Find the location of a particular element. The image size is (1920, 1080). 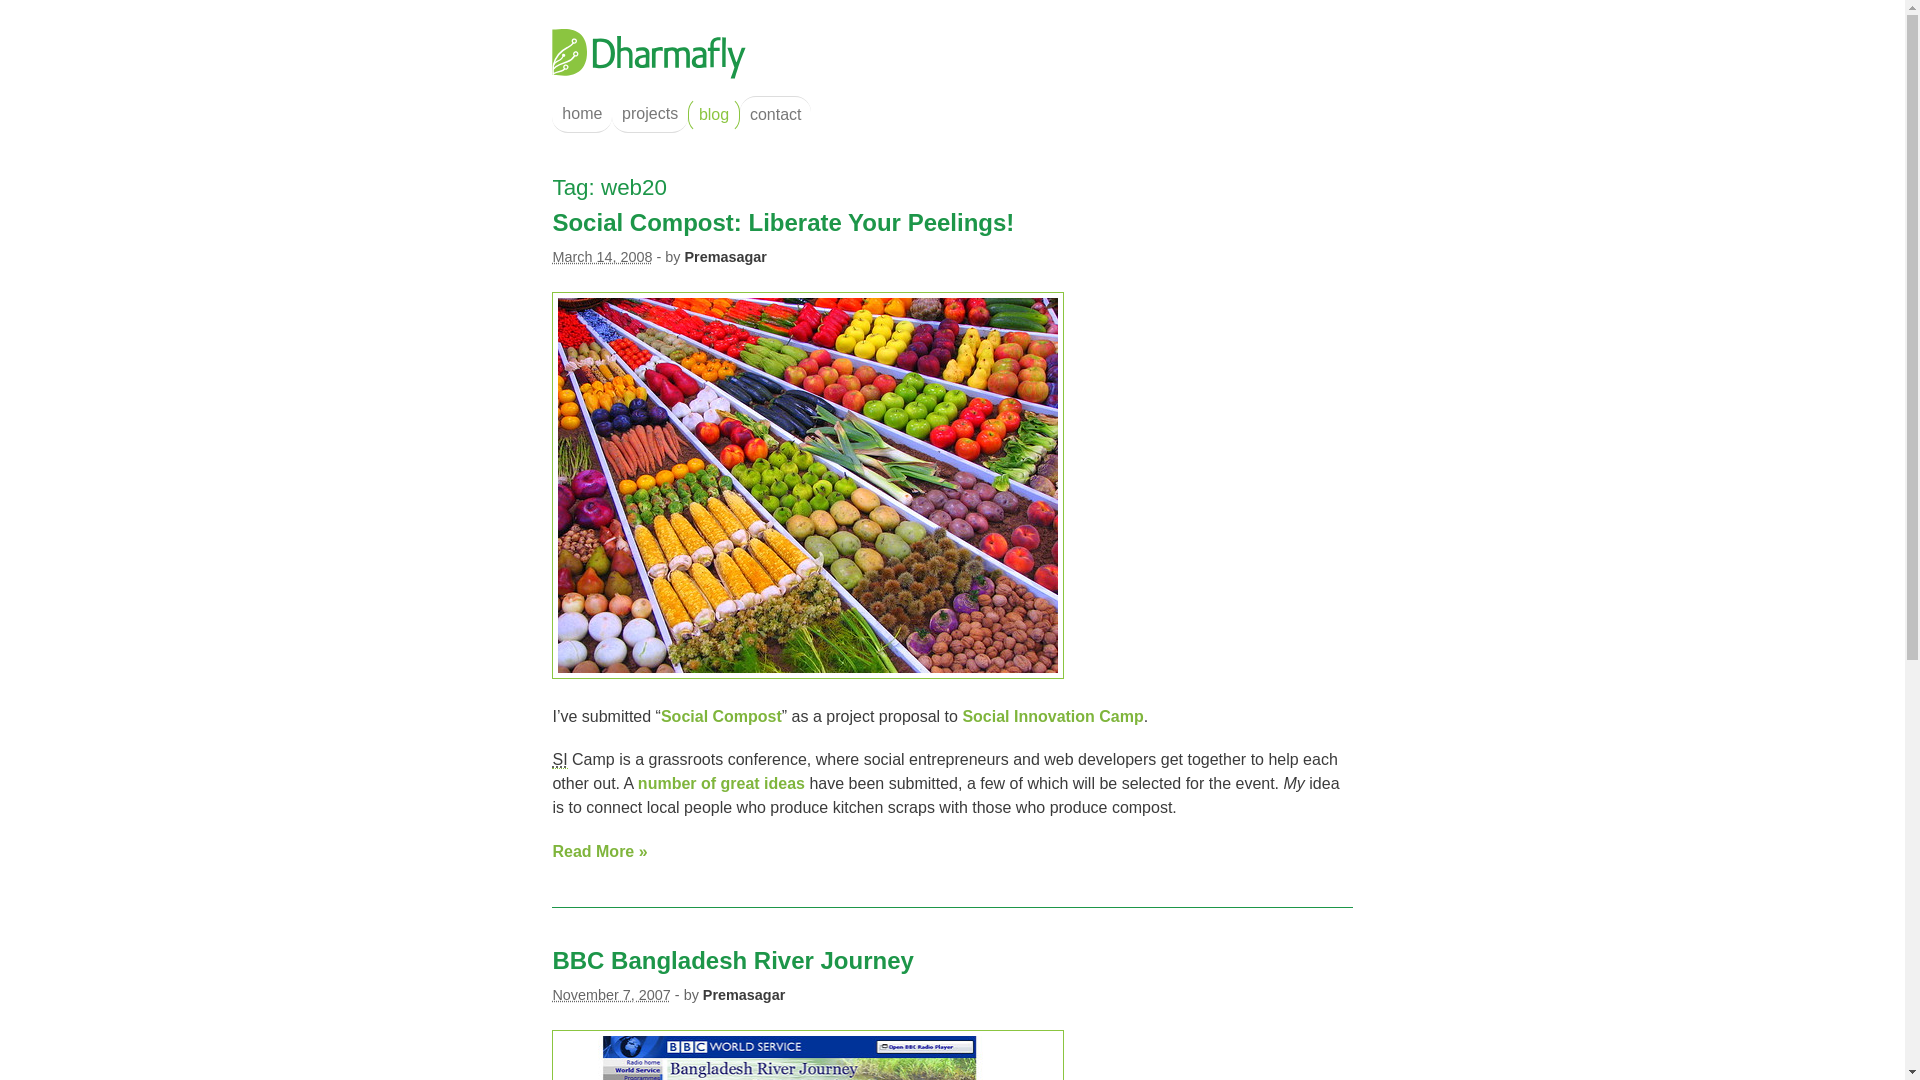

Permalink to Social Compost: Liberate Your Peelings! is located at coordinates (782, 222).